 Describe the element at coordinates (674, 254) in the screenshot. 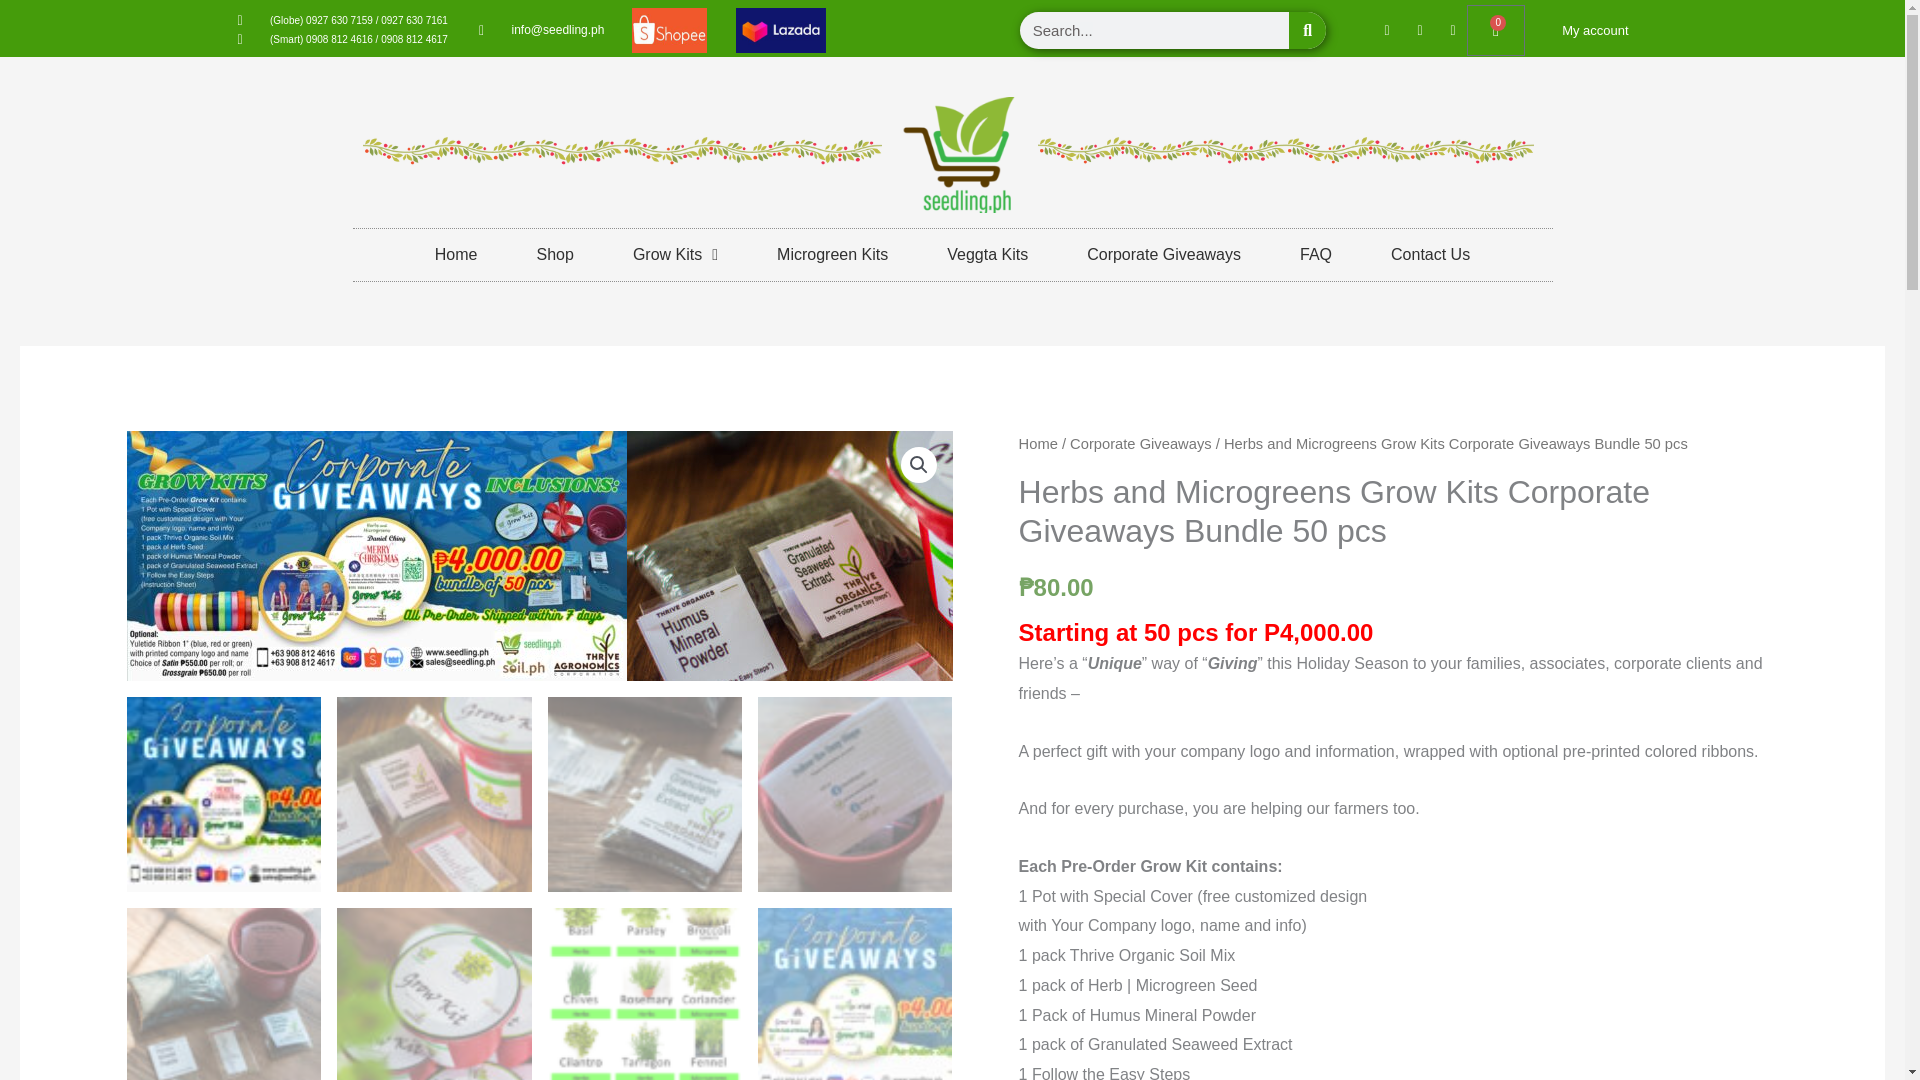

I see `Grow Kits` at that location.